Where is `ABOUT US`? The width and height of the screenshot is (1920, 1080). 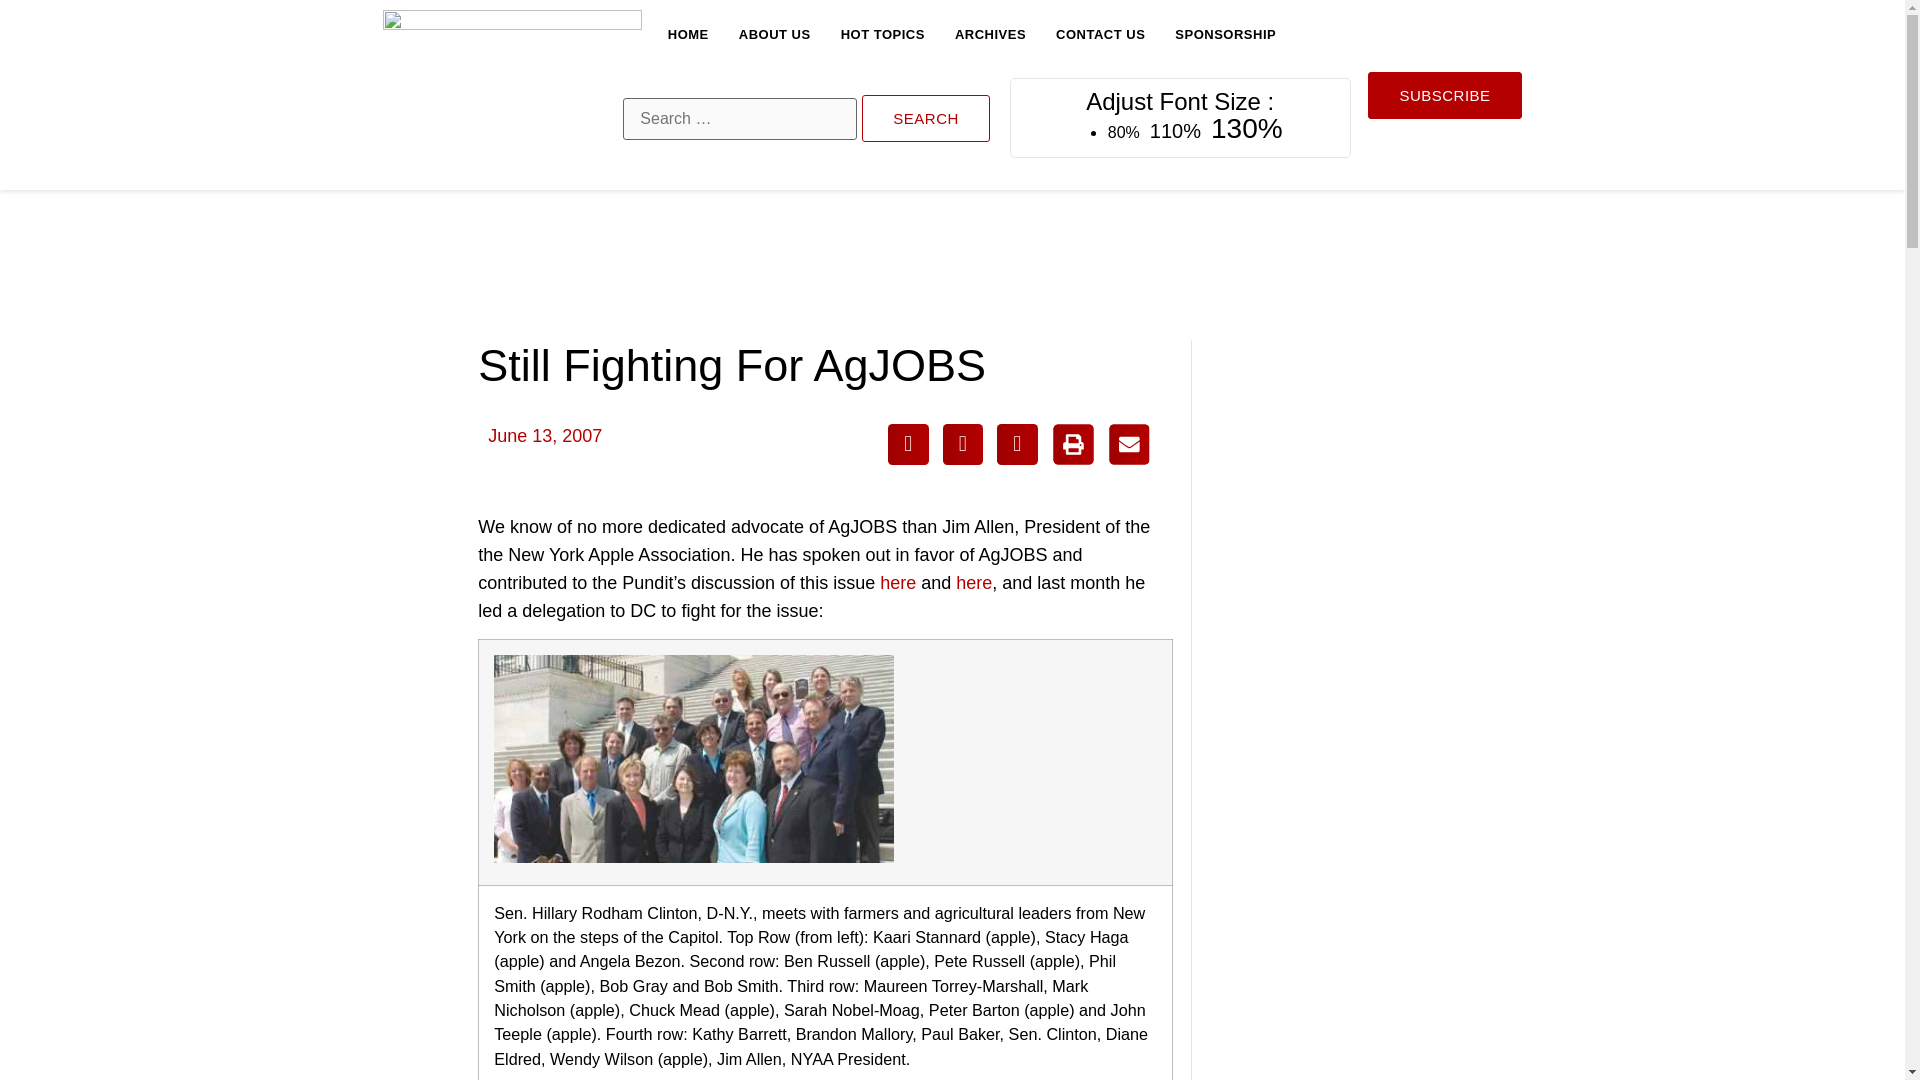 ABOUT US is located at coordinates (774, 34).